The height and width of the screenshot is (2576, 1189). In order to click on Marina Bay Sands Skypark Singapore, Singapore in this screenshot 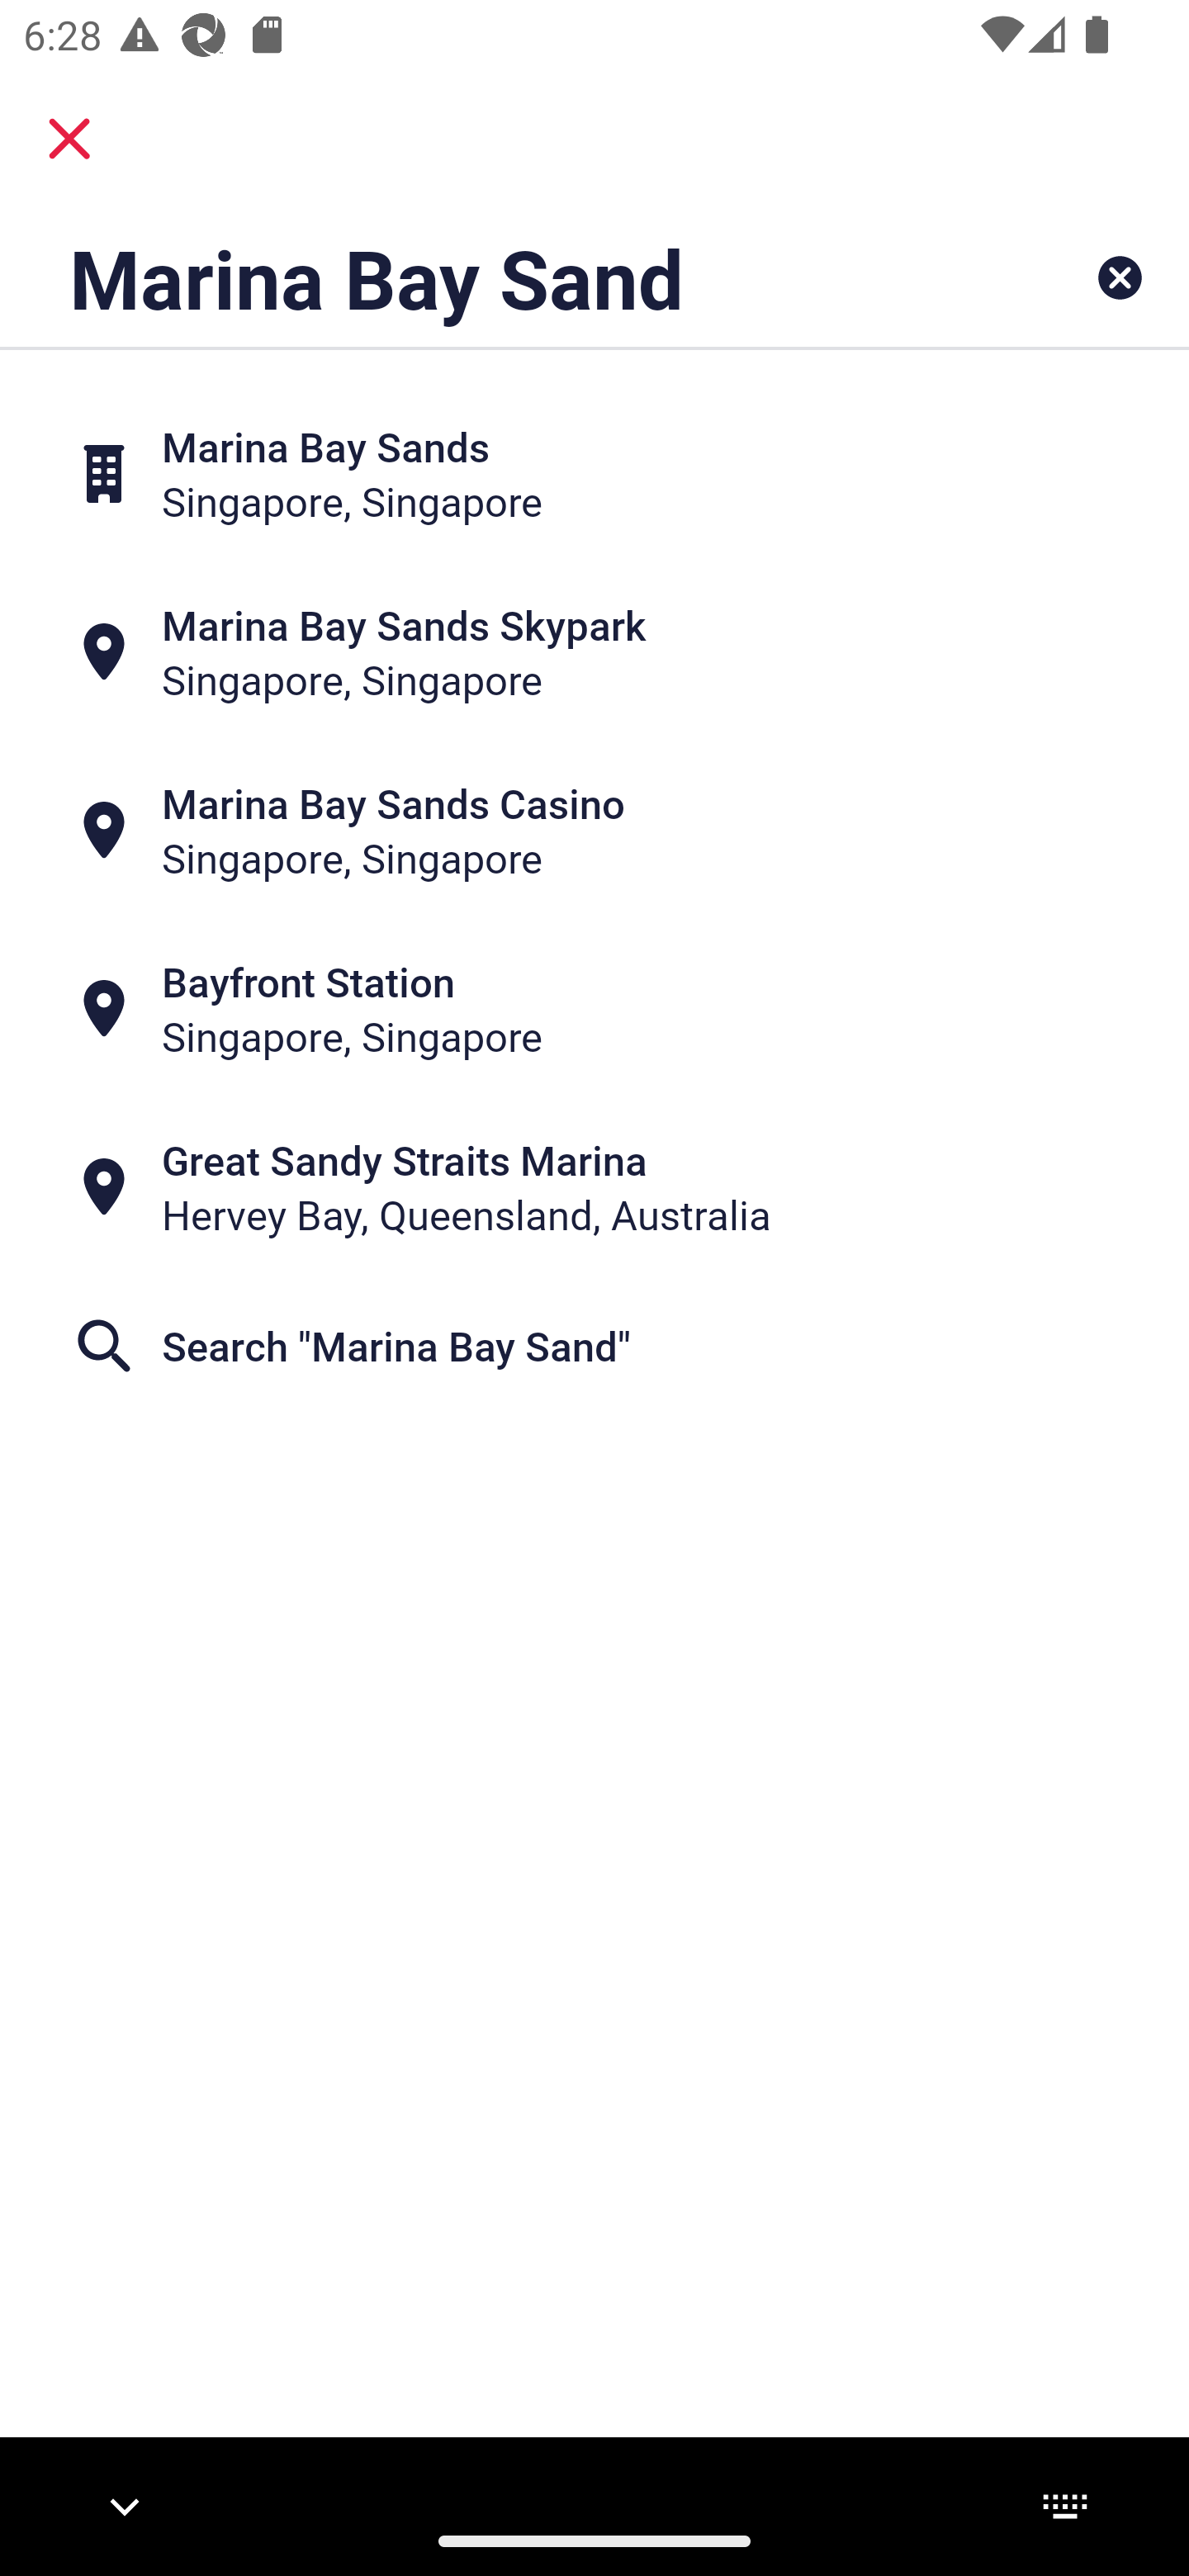, I will do `click(594, 652)`.